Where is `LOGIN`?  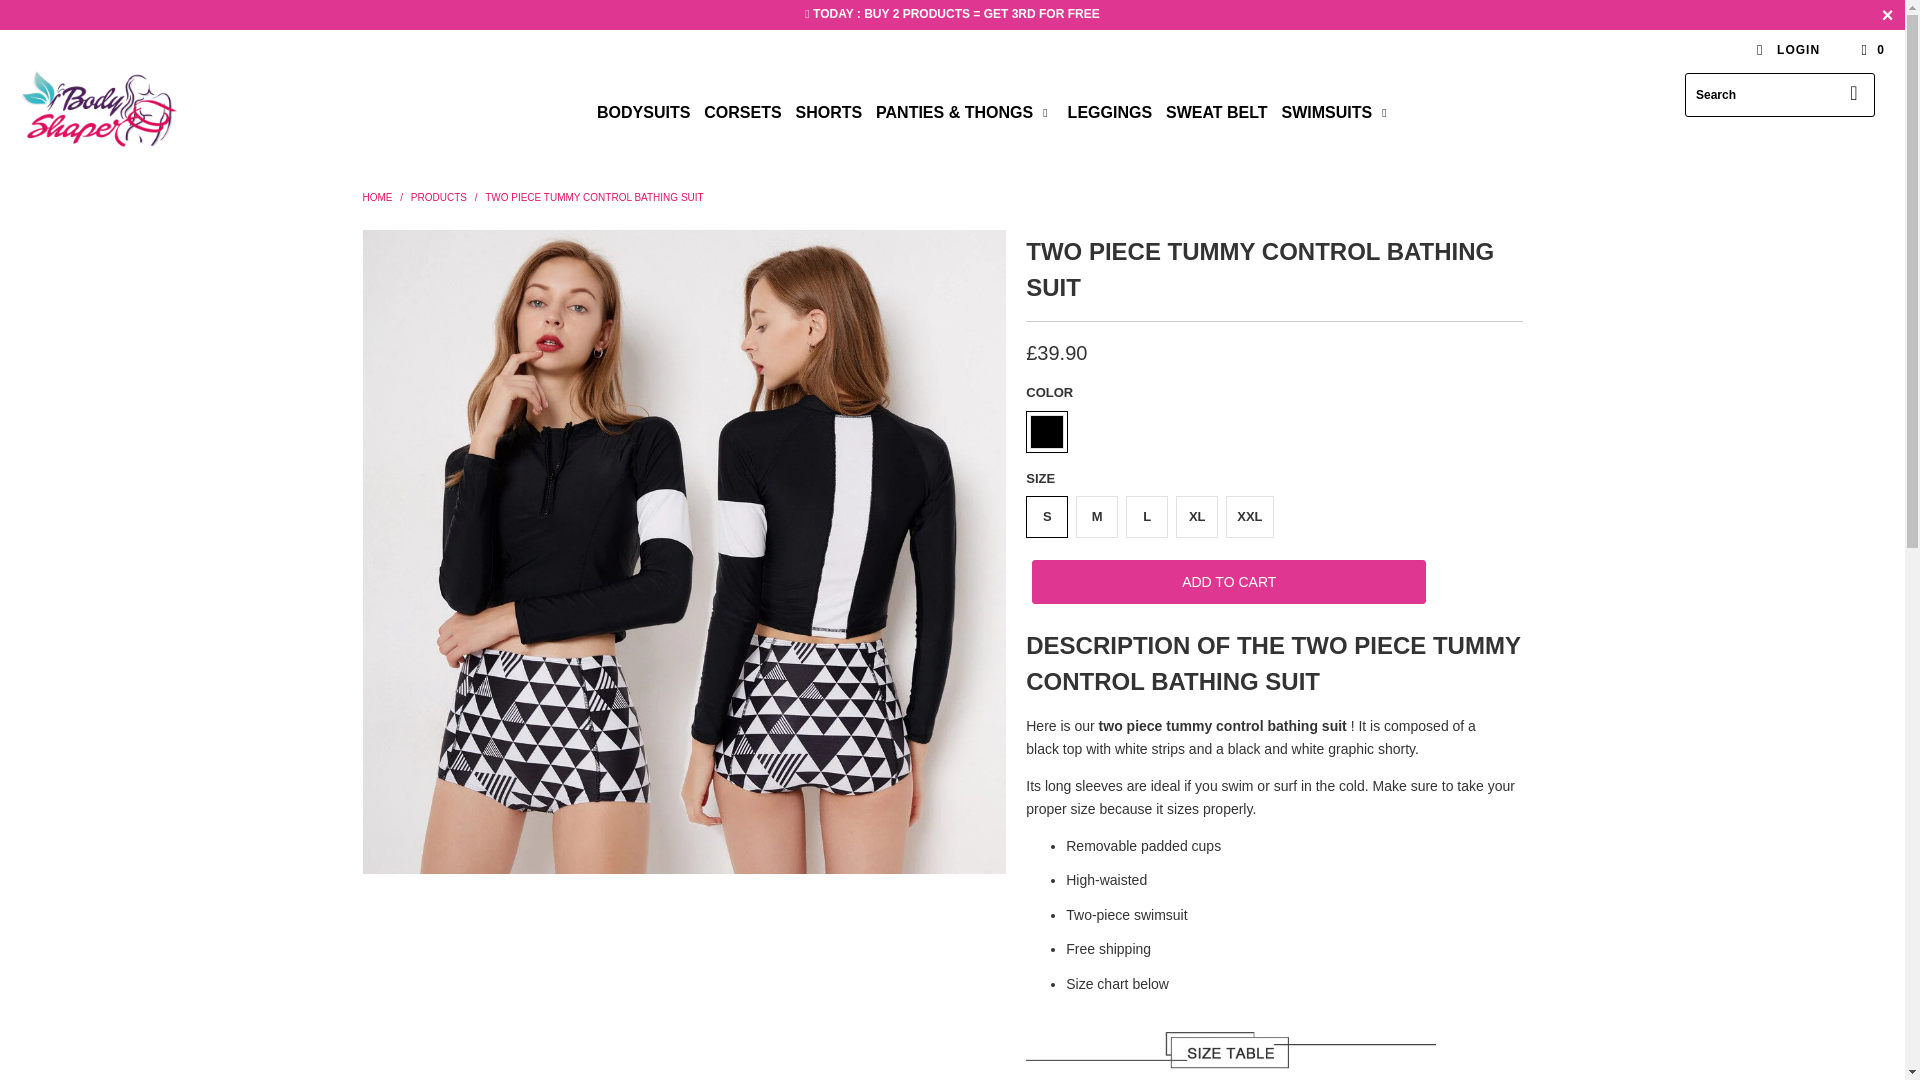
LOGIN is located at coordinates (1787, 50).